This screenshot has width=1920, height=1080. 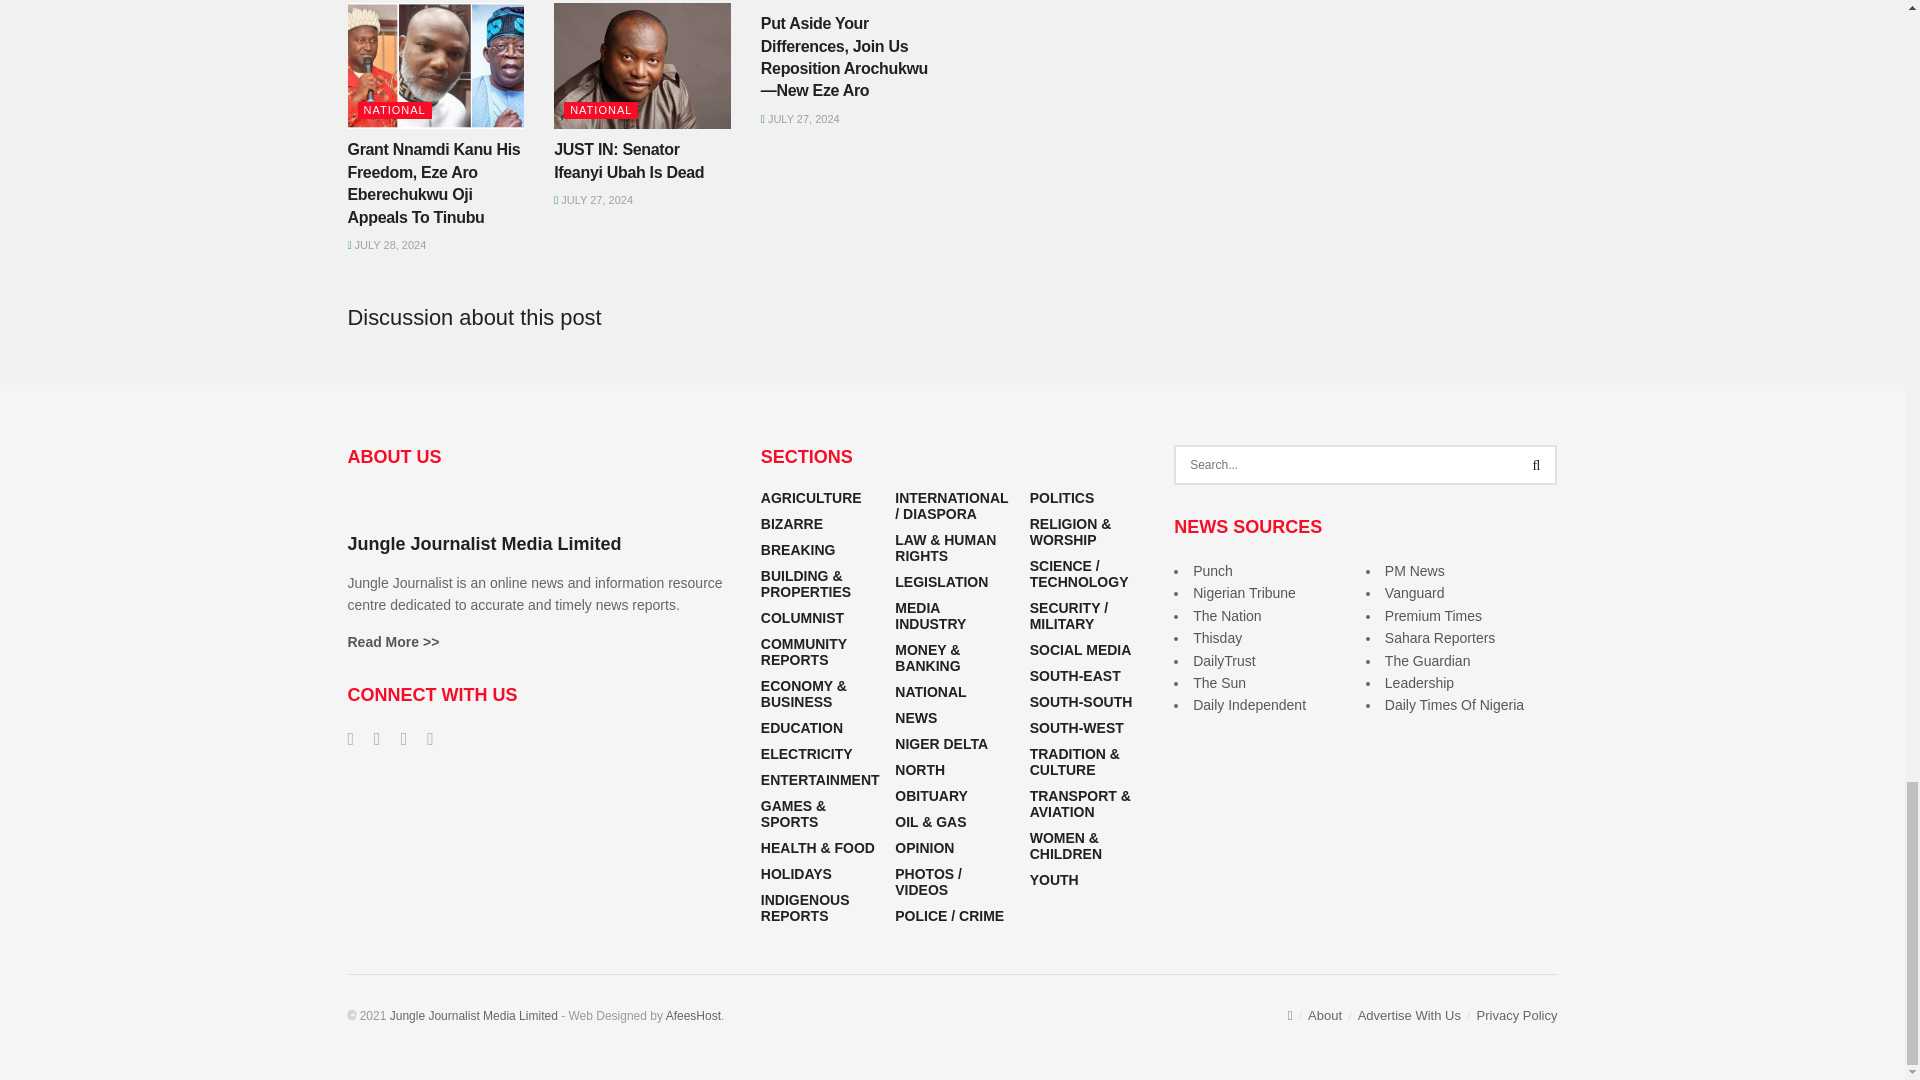 I want to click on Web Hosting, so click(x=694, y=1015).